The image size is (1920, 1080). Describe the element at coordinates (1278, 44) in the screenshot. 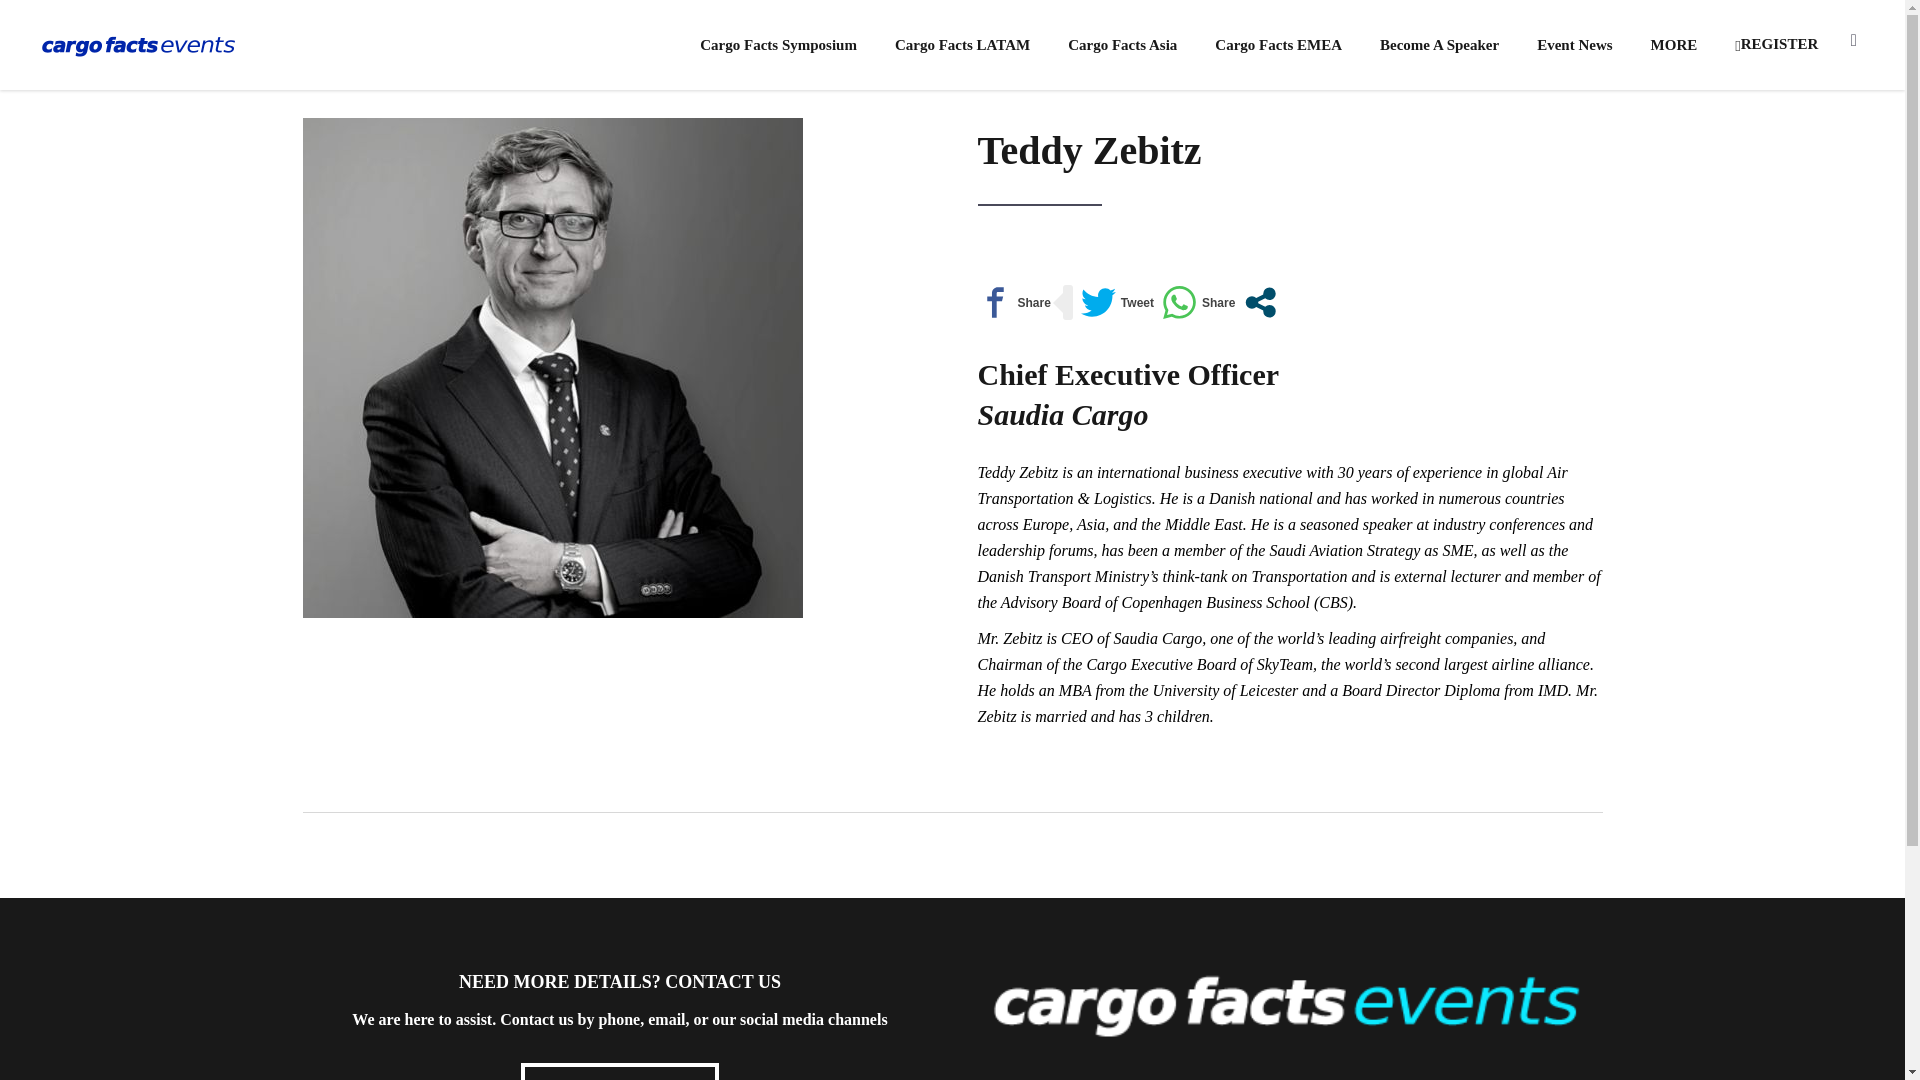

I see `Cargo Facts EMEA` at that location.